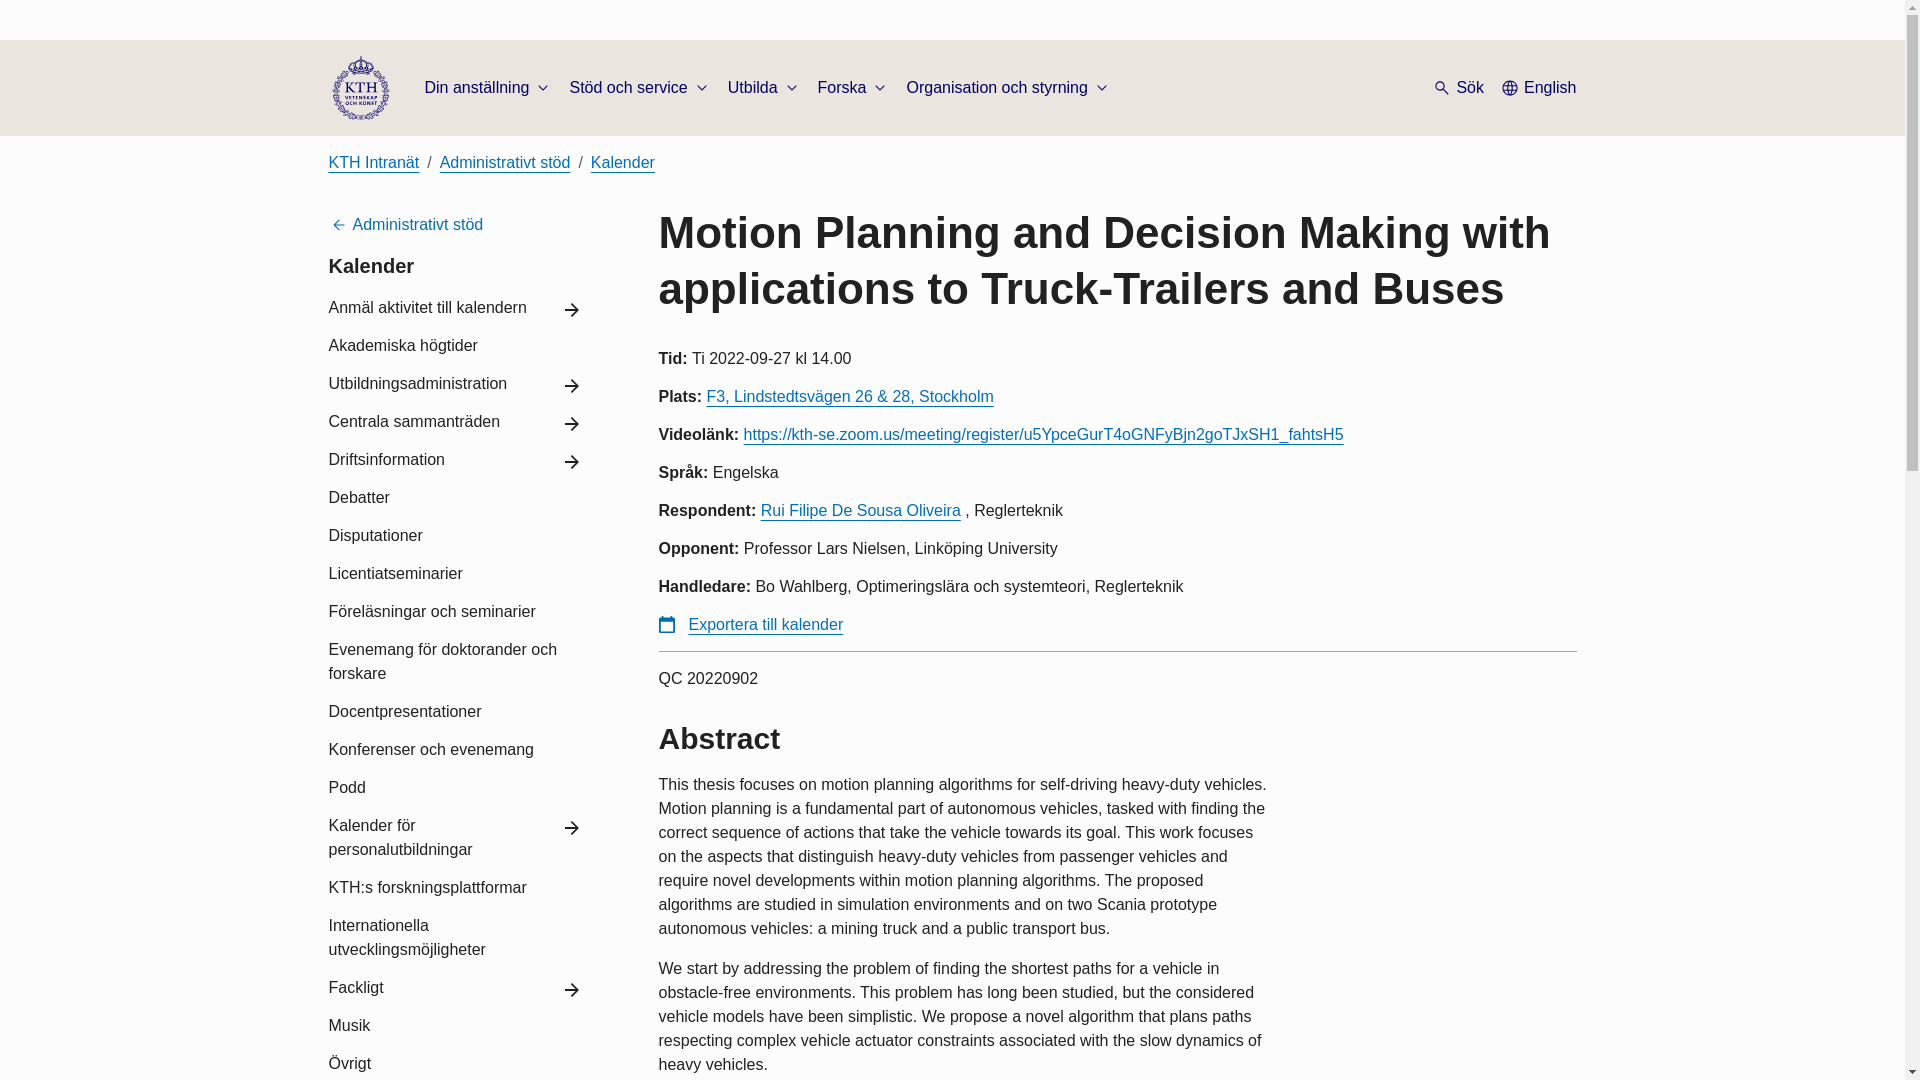  Describe the element at coordinates (1008, 88) in the screenshot. I see `Organisation och styrning` at that location.